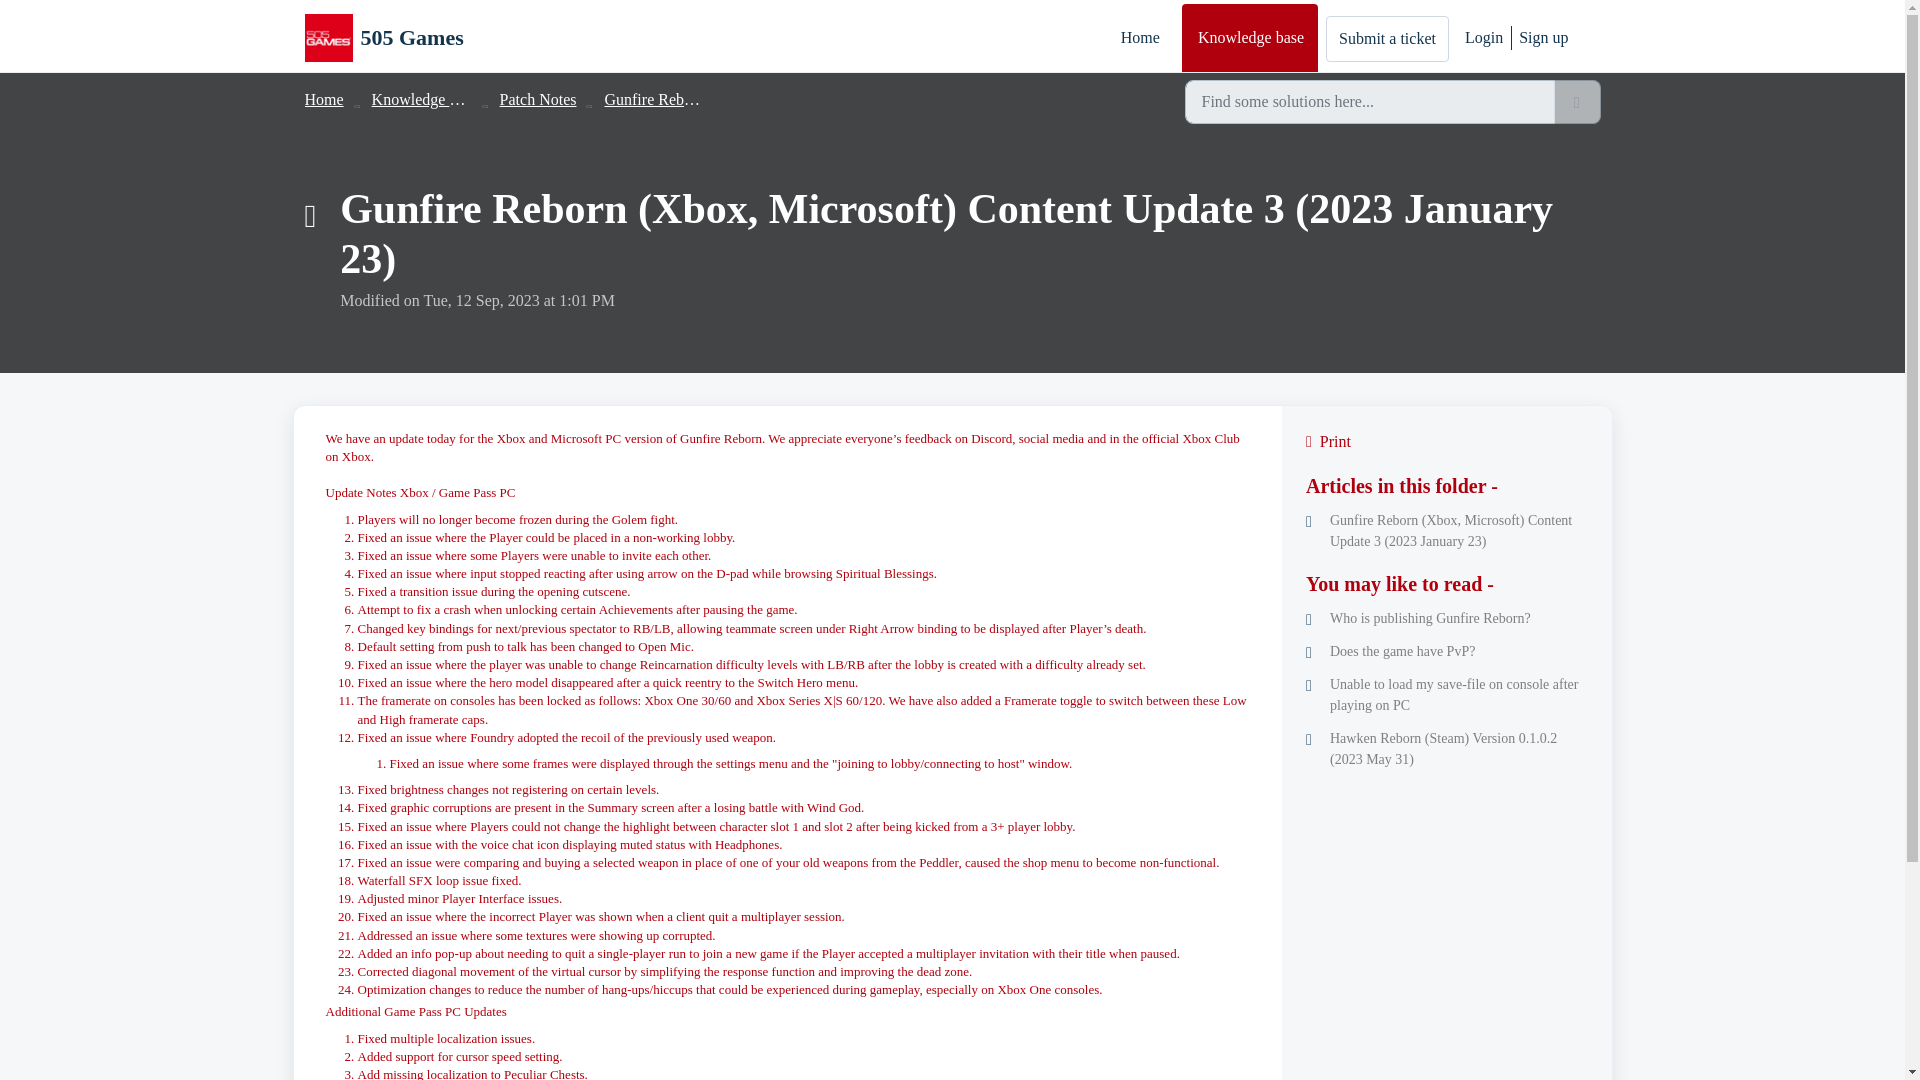 This screenshot has height=1080, width=1920. Describe the element at coordinates (323, 99) in the screenshot. I see `Home` at that location.